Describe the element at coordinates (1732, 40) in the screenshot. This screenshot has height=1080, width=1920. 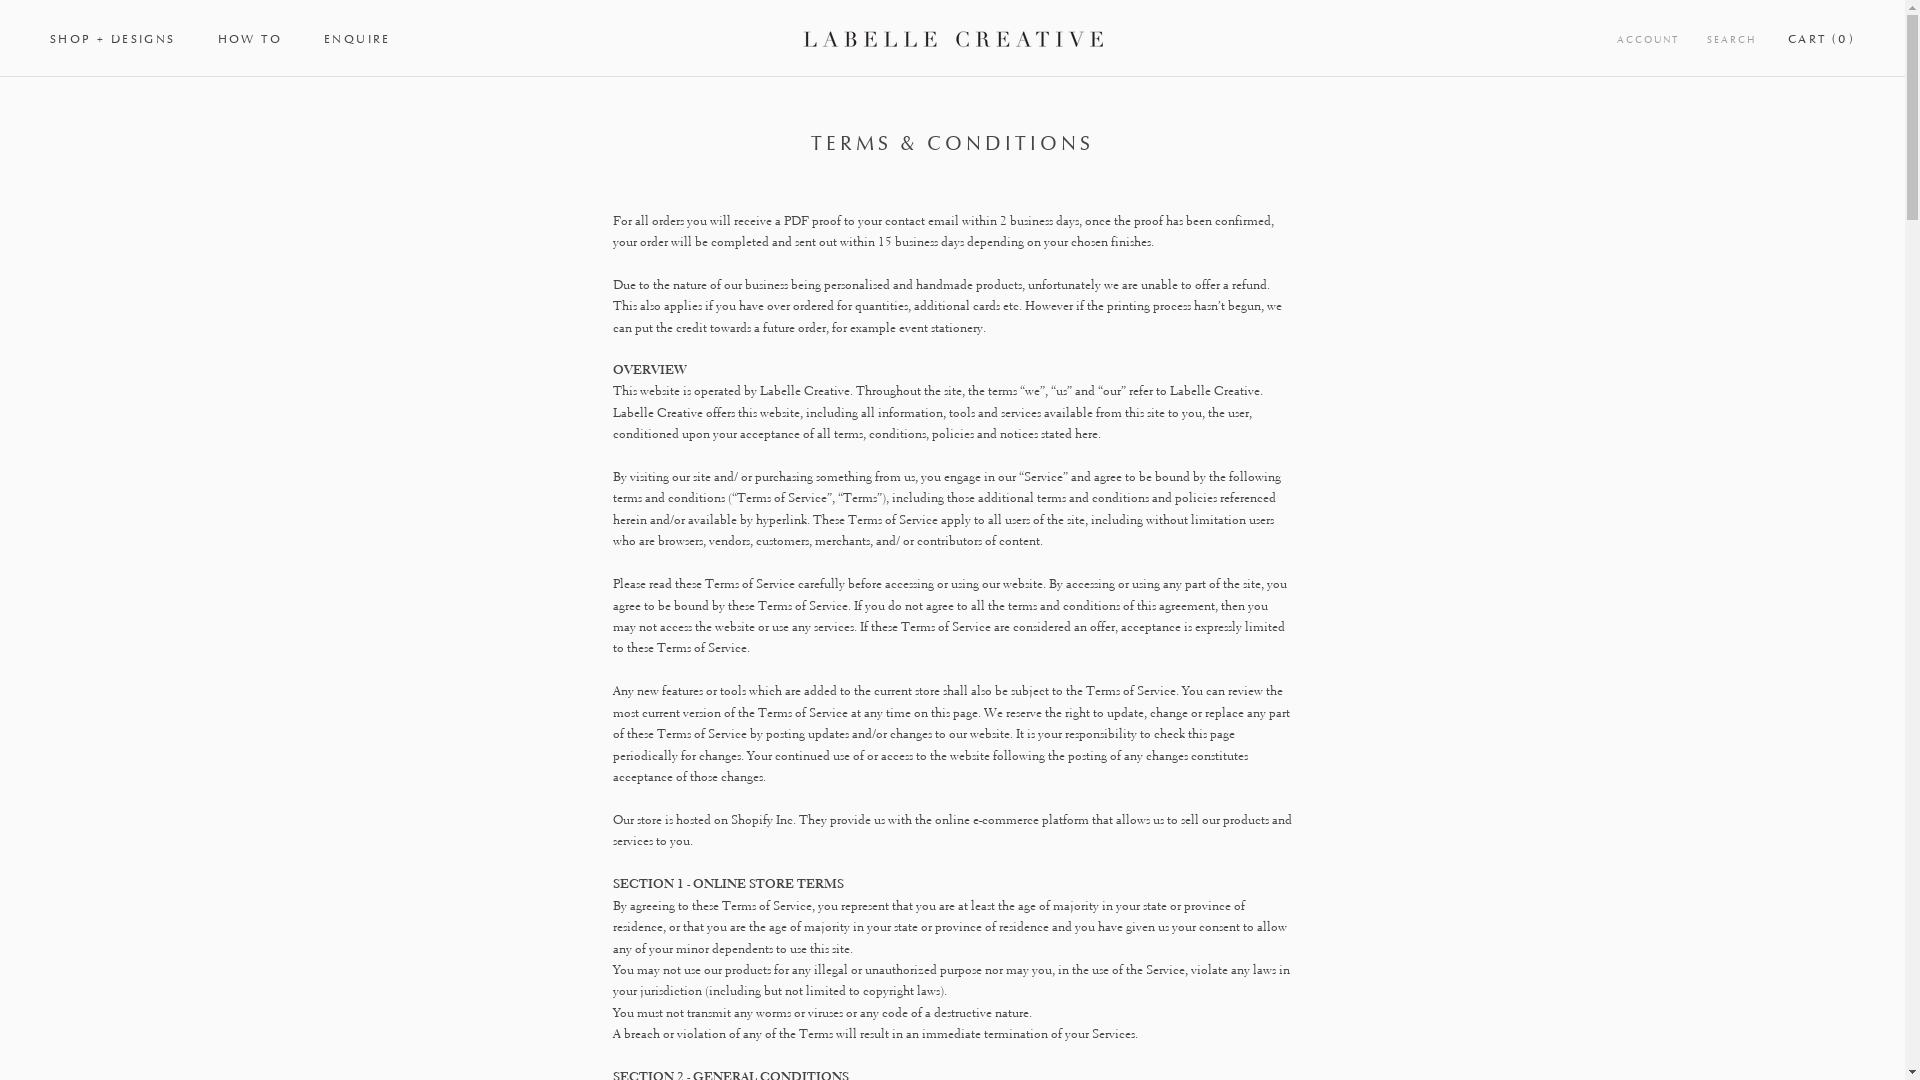
I see `SEARCH` at that location.